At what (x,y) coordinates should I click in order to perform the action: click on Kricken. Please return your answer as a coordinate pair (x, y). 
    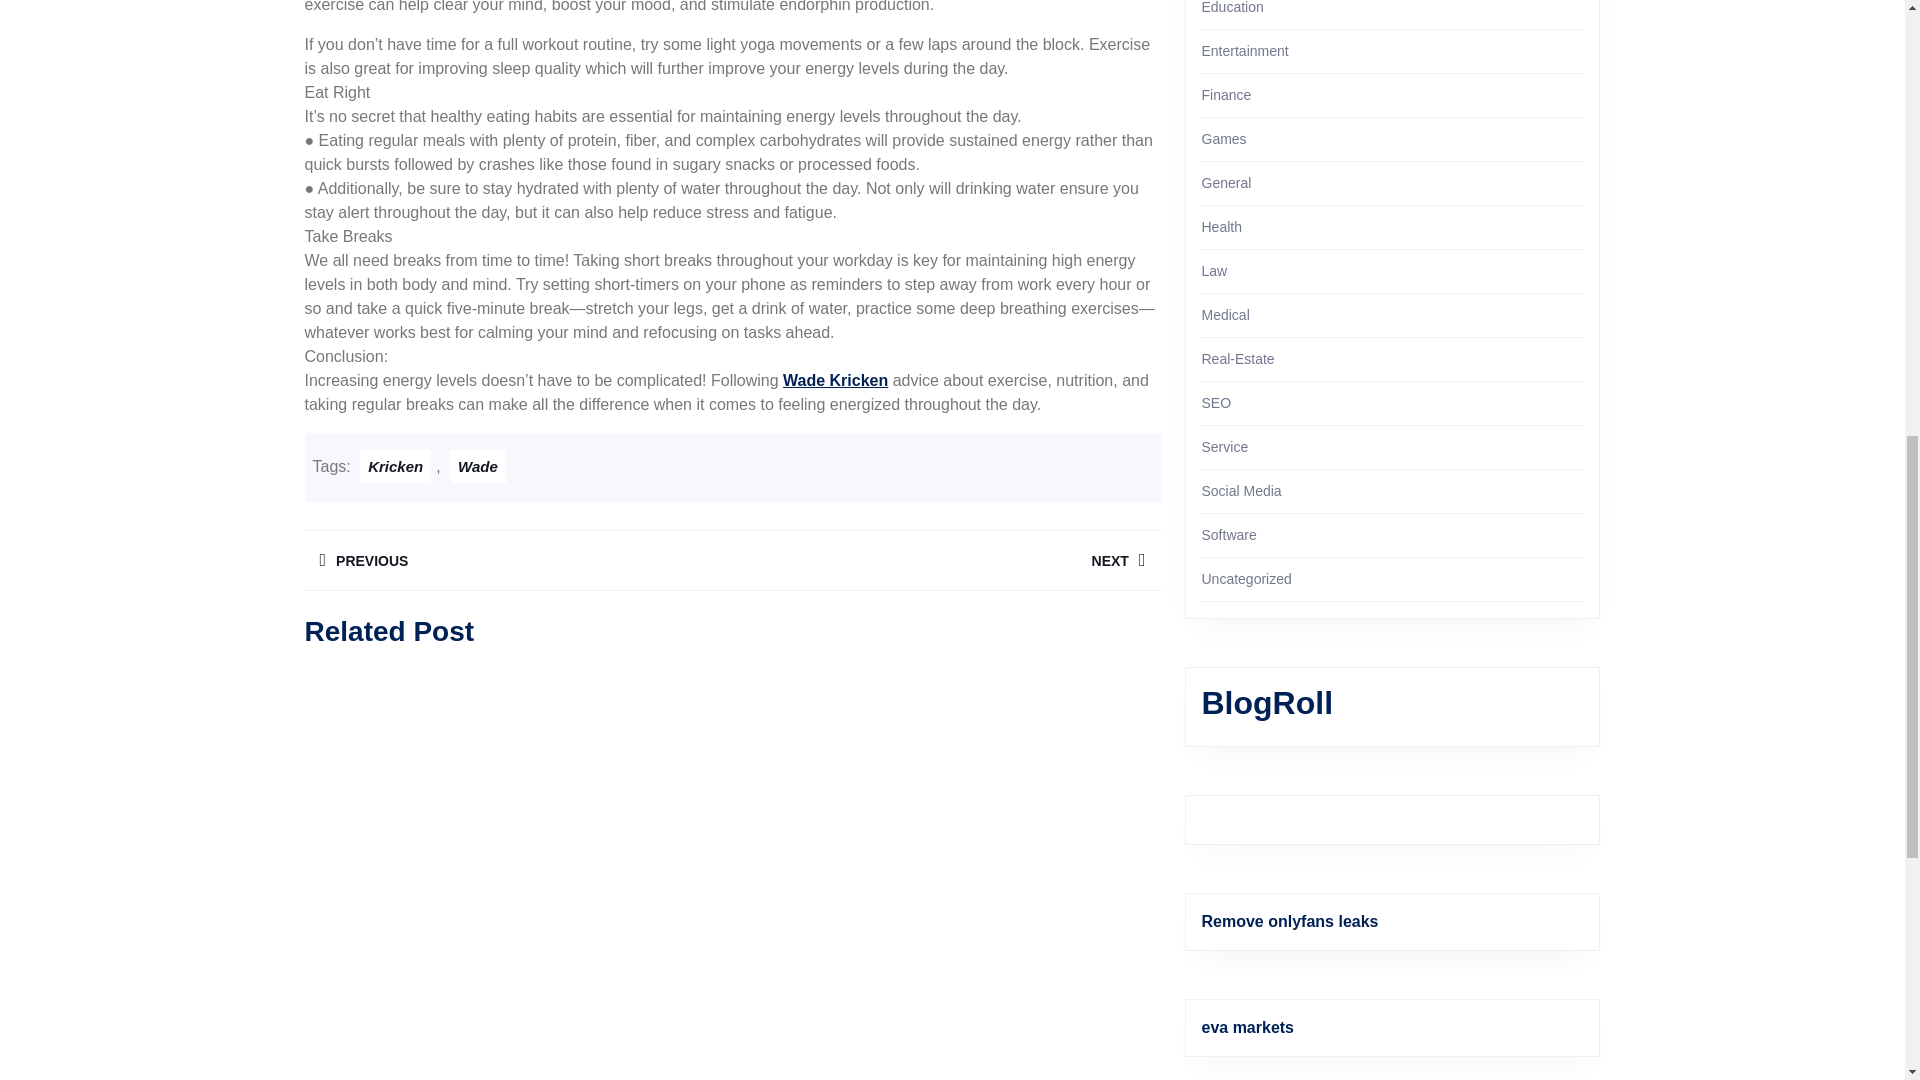
    Looking at the image, I should click on (1244, 51).